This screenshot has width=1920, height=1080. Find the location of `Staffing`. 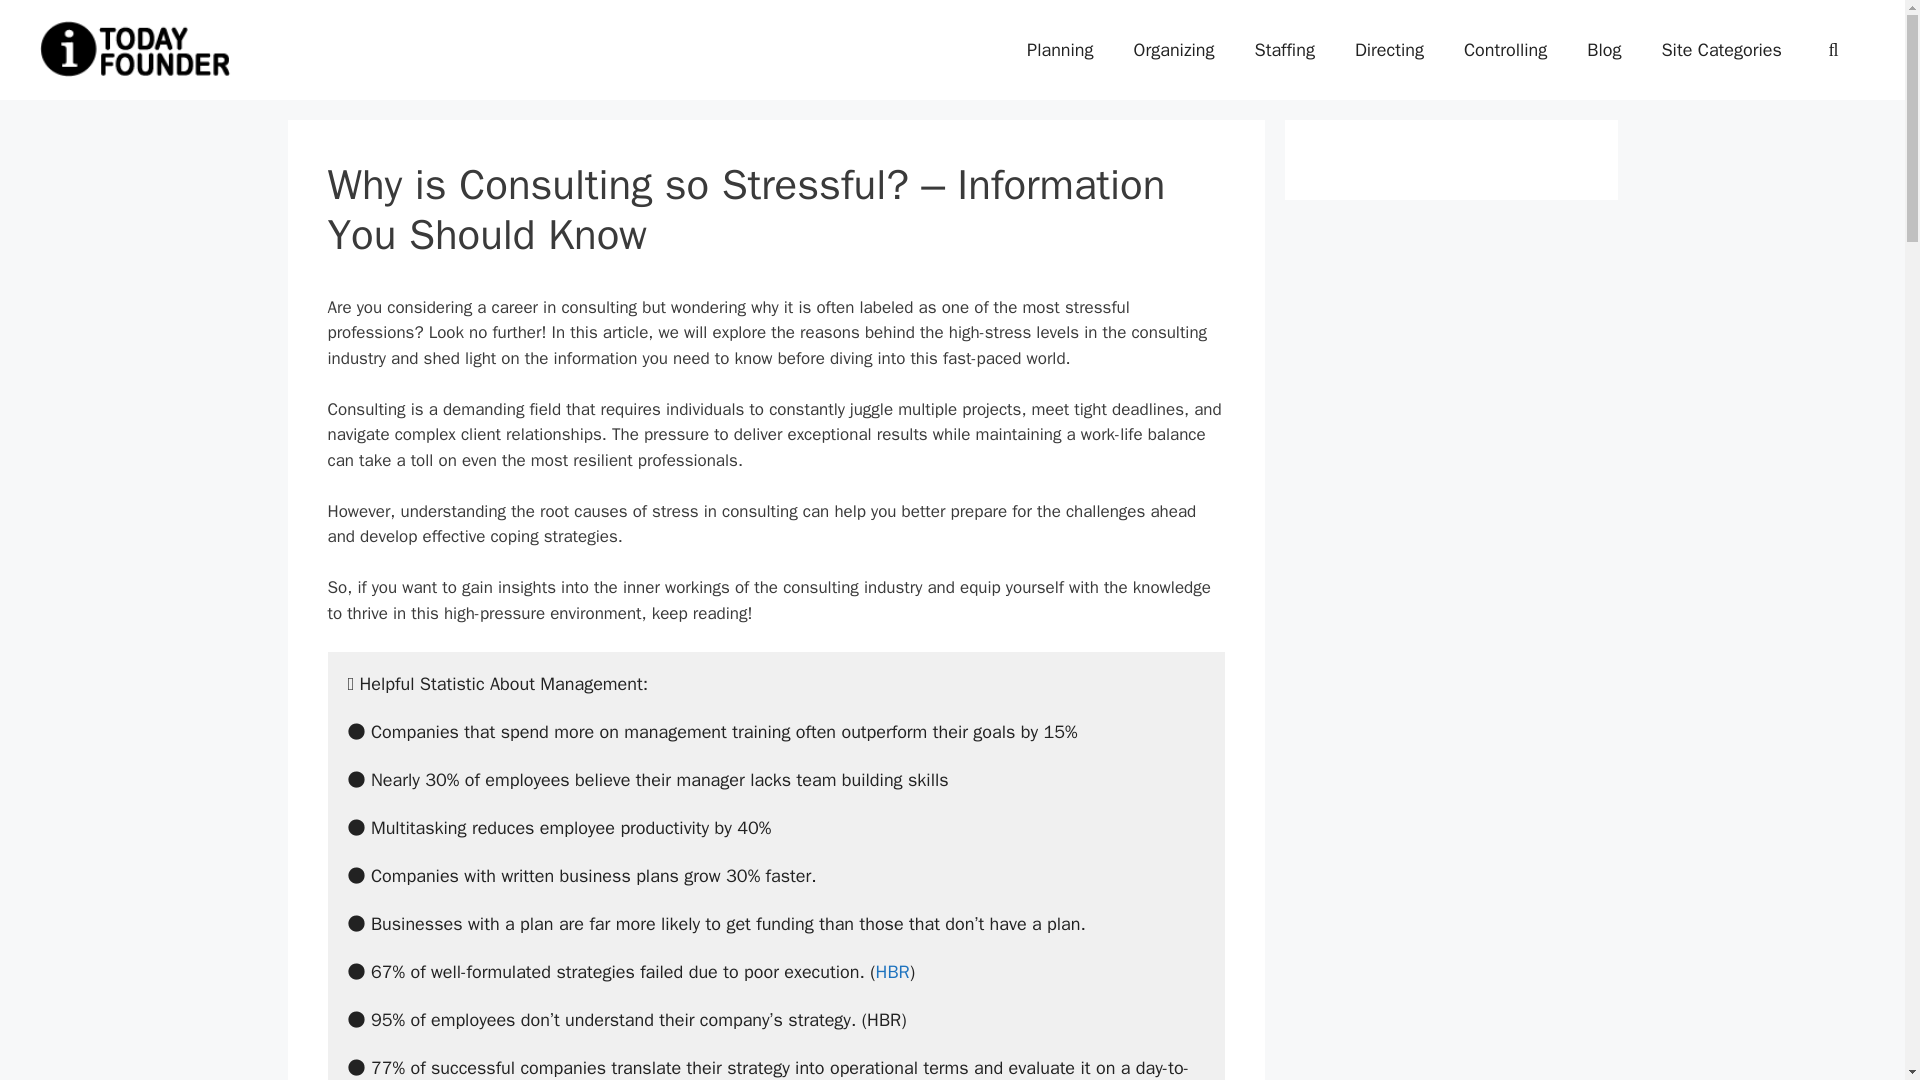

Staffing is located at coordinates (1284, 50).